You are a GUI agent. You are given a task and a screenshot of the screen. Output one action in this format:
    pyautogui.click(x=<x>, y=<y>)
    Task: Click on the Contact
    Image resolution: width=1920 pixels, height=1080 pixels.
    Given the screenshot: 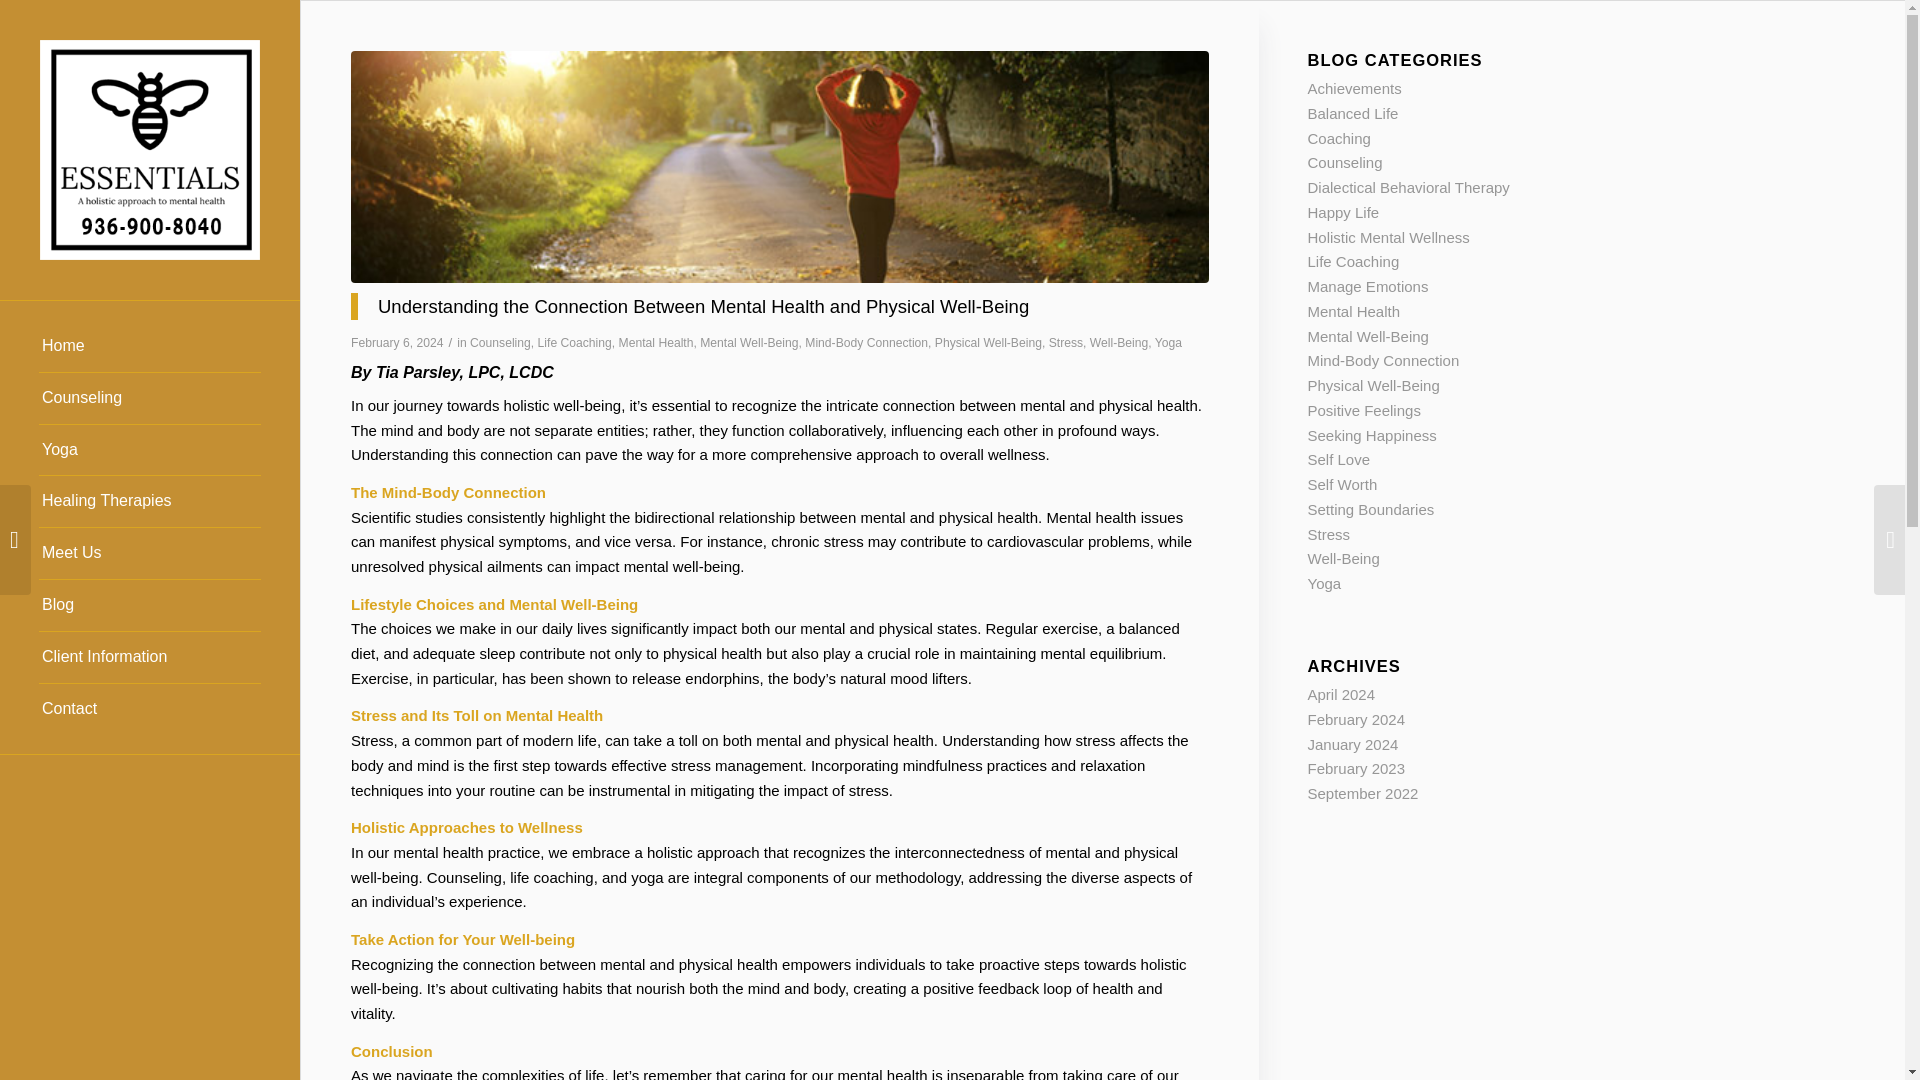 What is the action you would take?
    pyautogui.click(x=150, y=709)
    